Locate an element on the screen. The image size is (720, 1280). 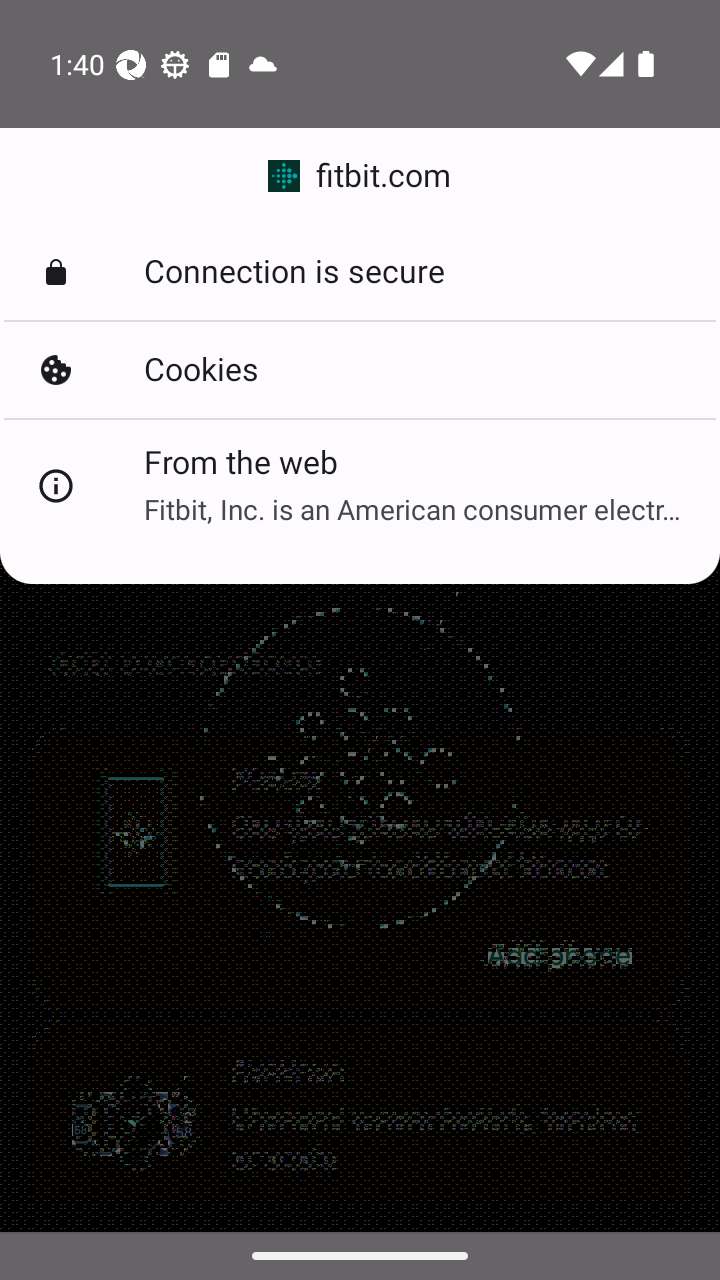
Cookies is located at coordinates (360, 370).